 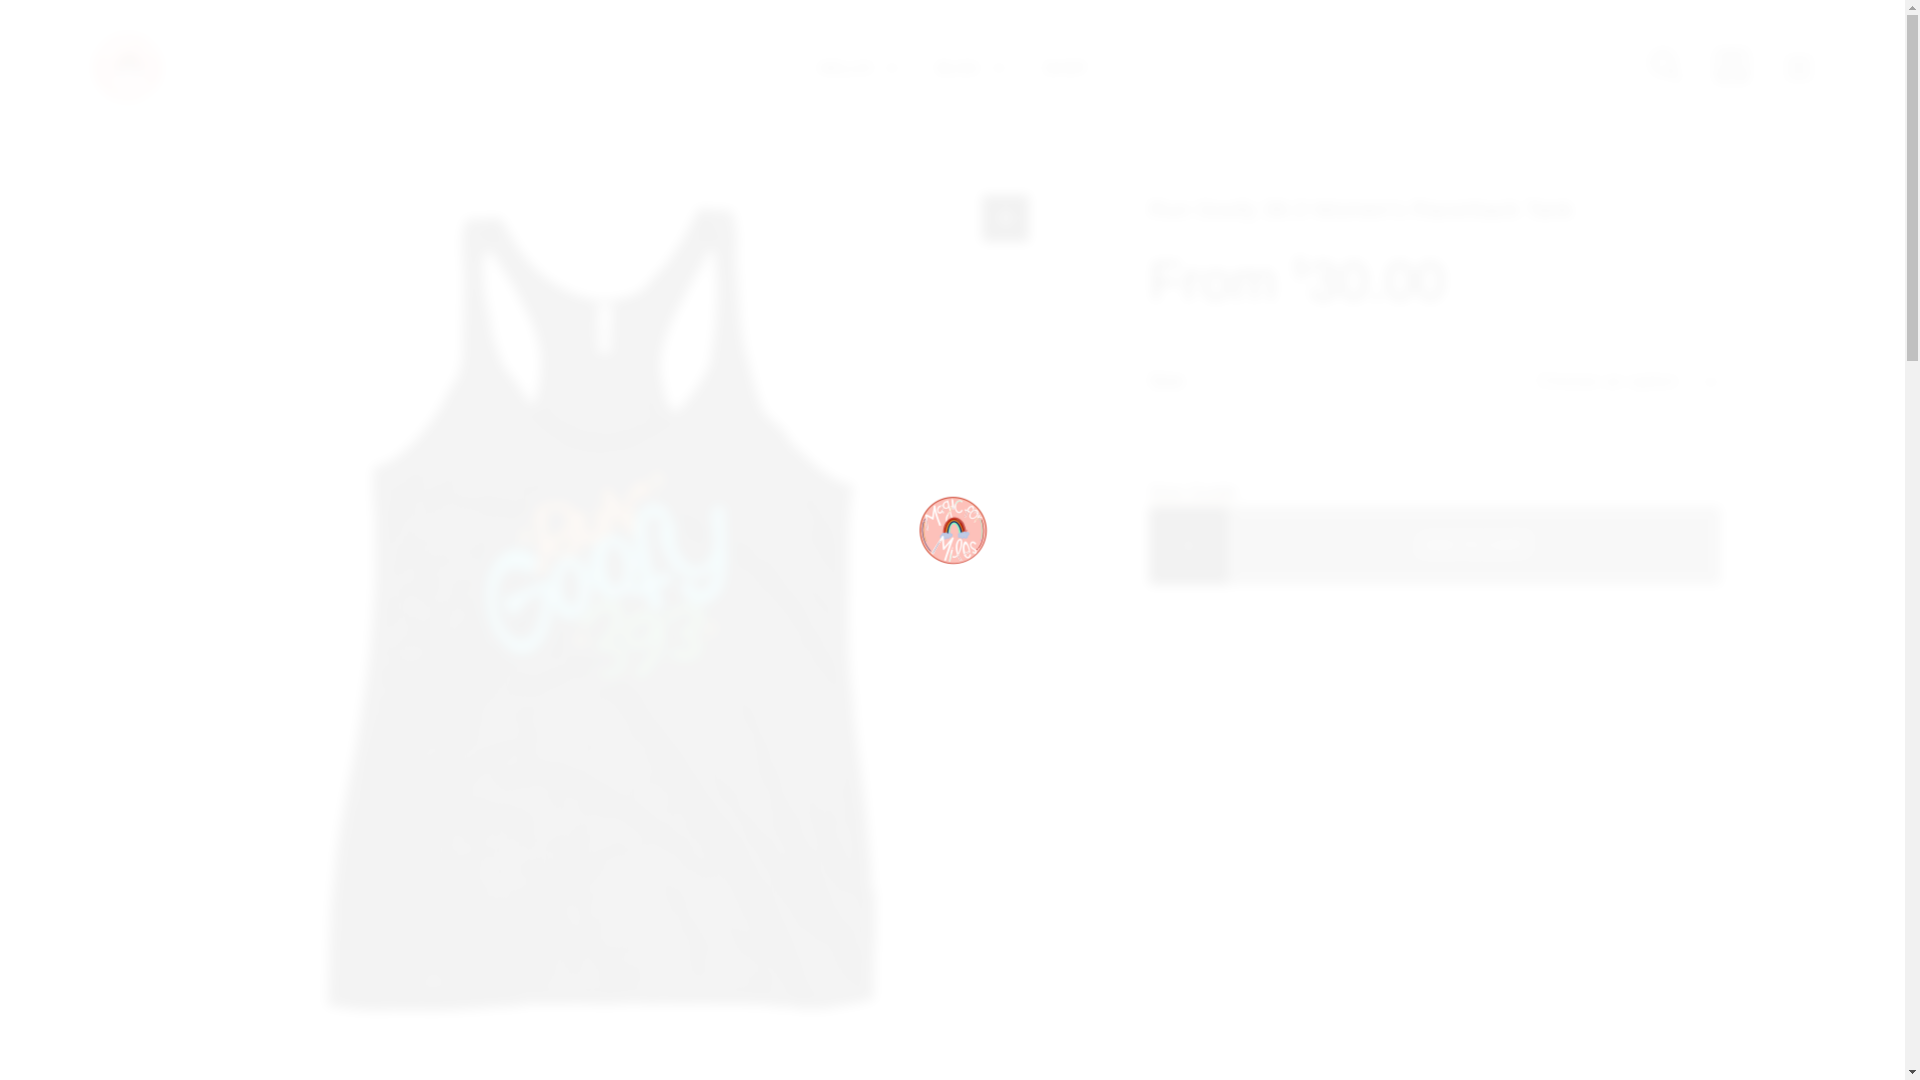 I want to click on MOBILE MENU TOGGLE, so click(x=1798, y=68).